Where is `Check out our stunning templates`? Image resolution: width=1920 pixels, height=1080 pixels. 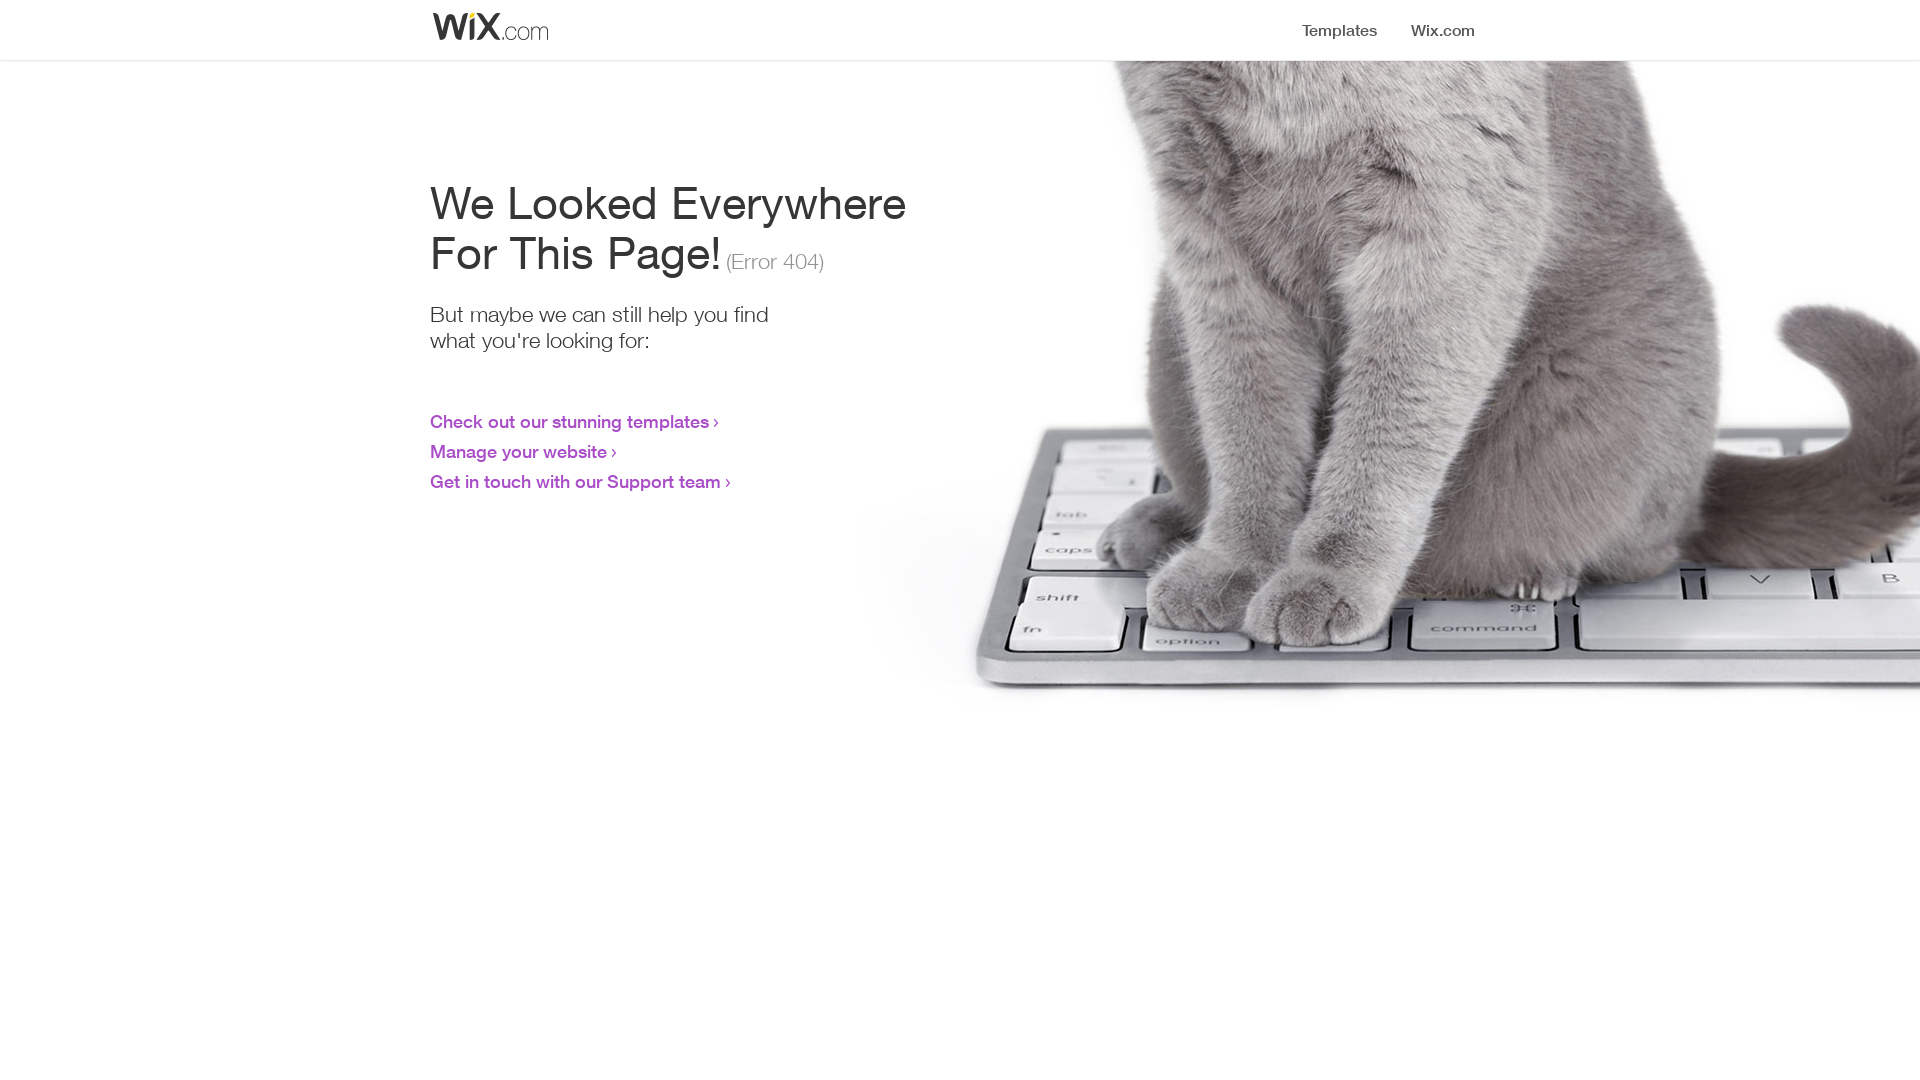
Check out our stunning templates is located at coordinates (570, 421).